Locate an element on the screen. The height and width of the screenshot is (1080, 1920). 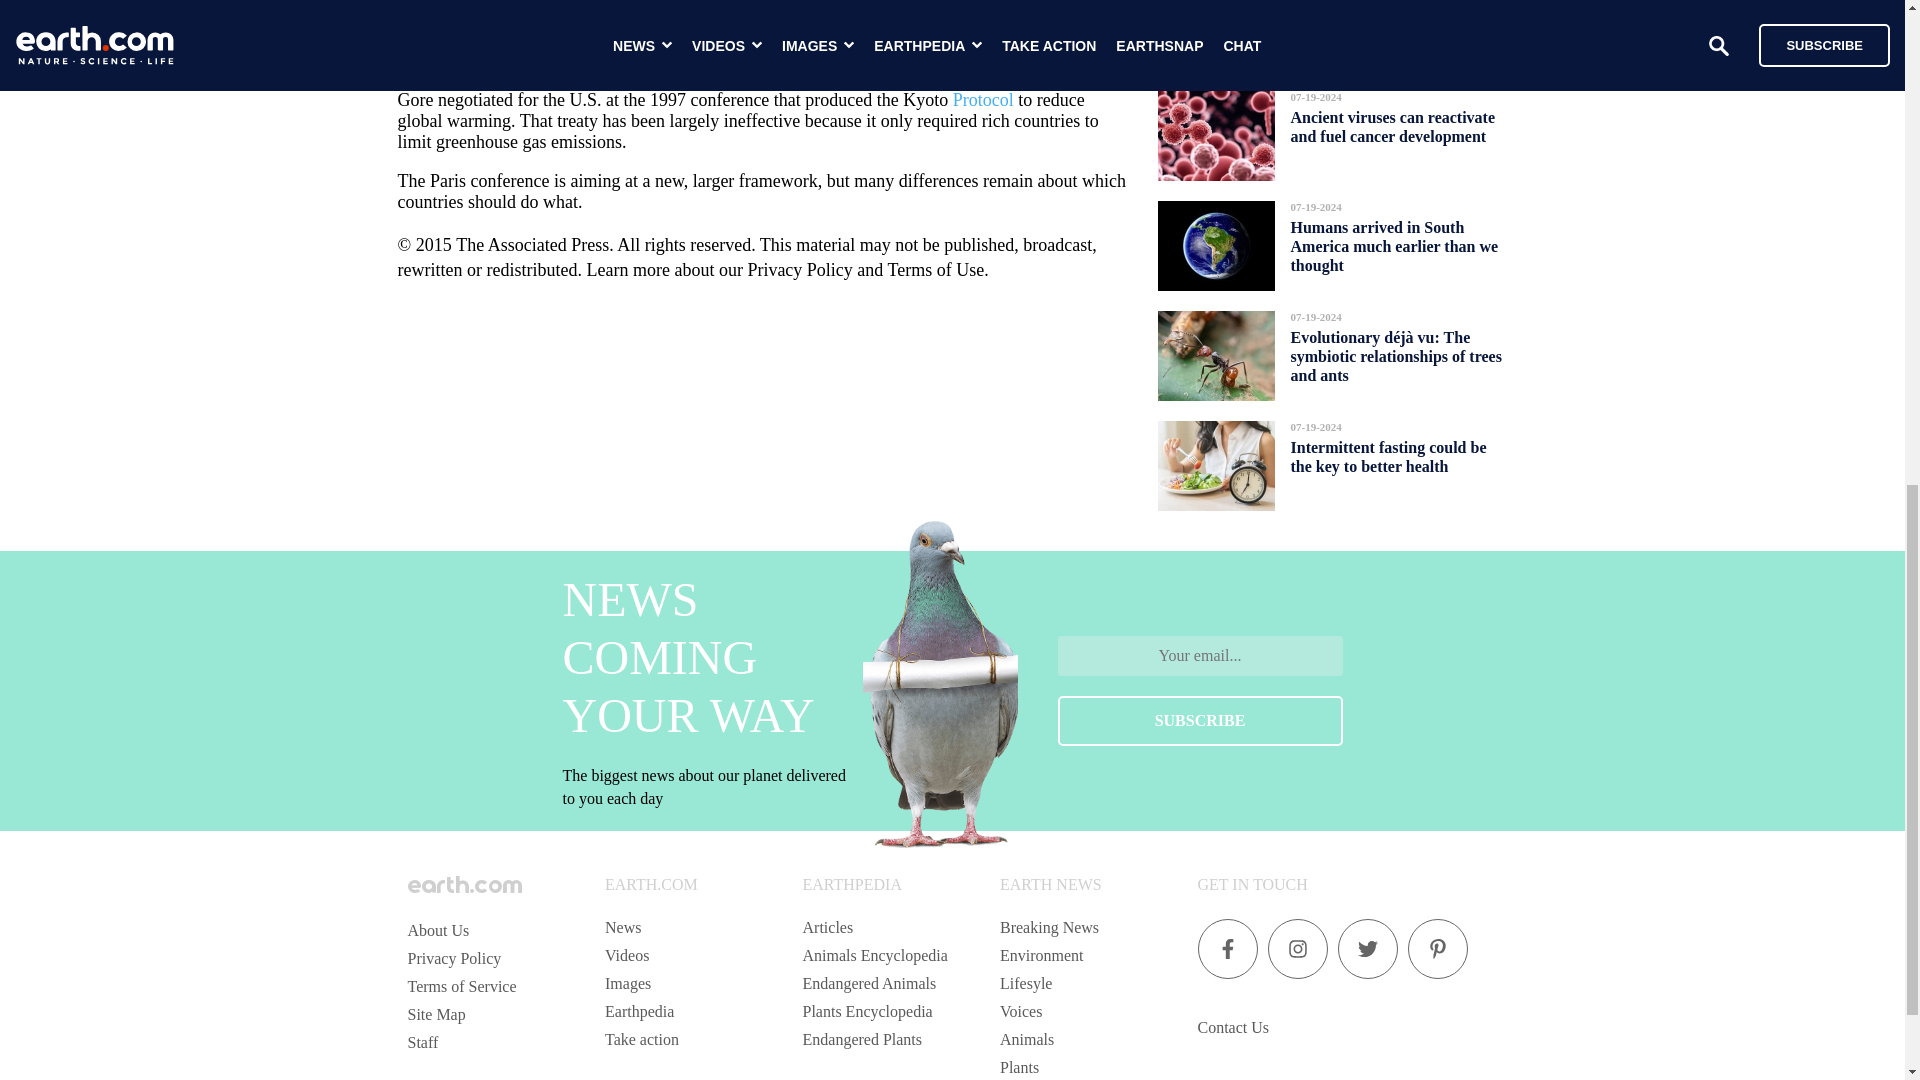
Terms of Service is located at coordinates (462, 986).